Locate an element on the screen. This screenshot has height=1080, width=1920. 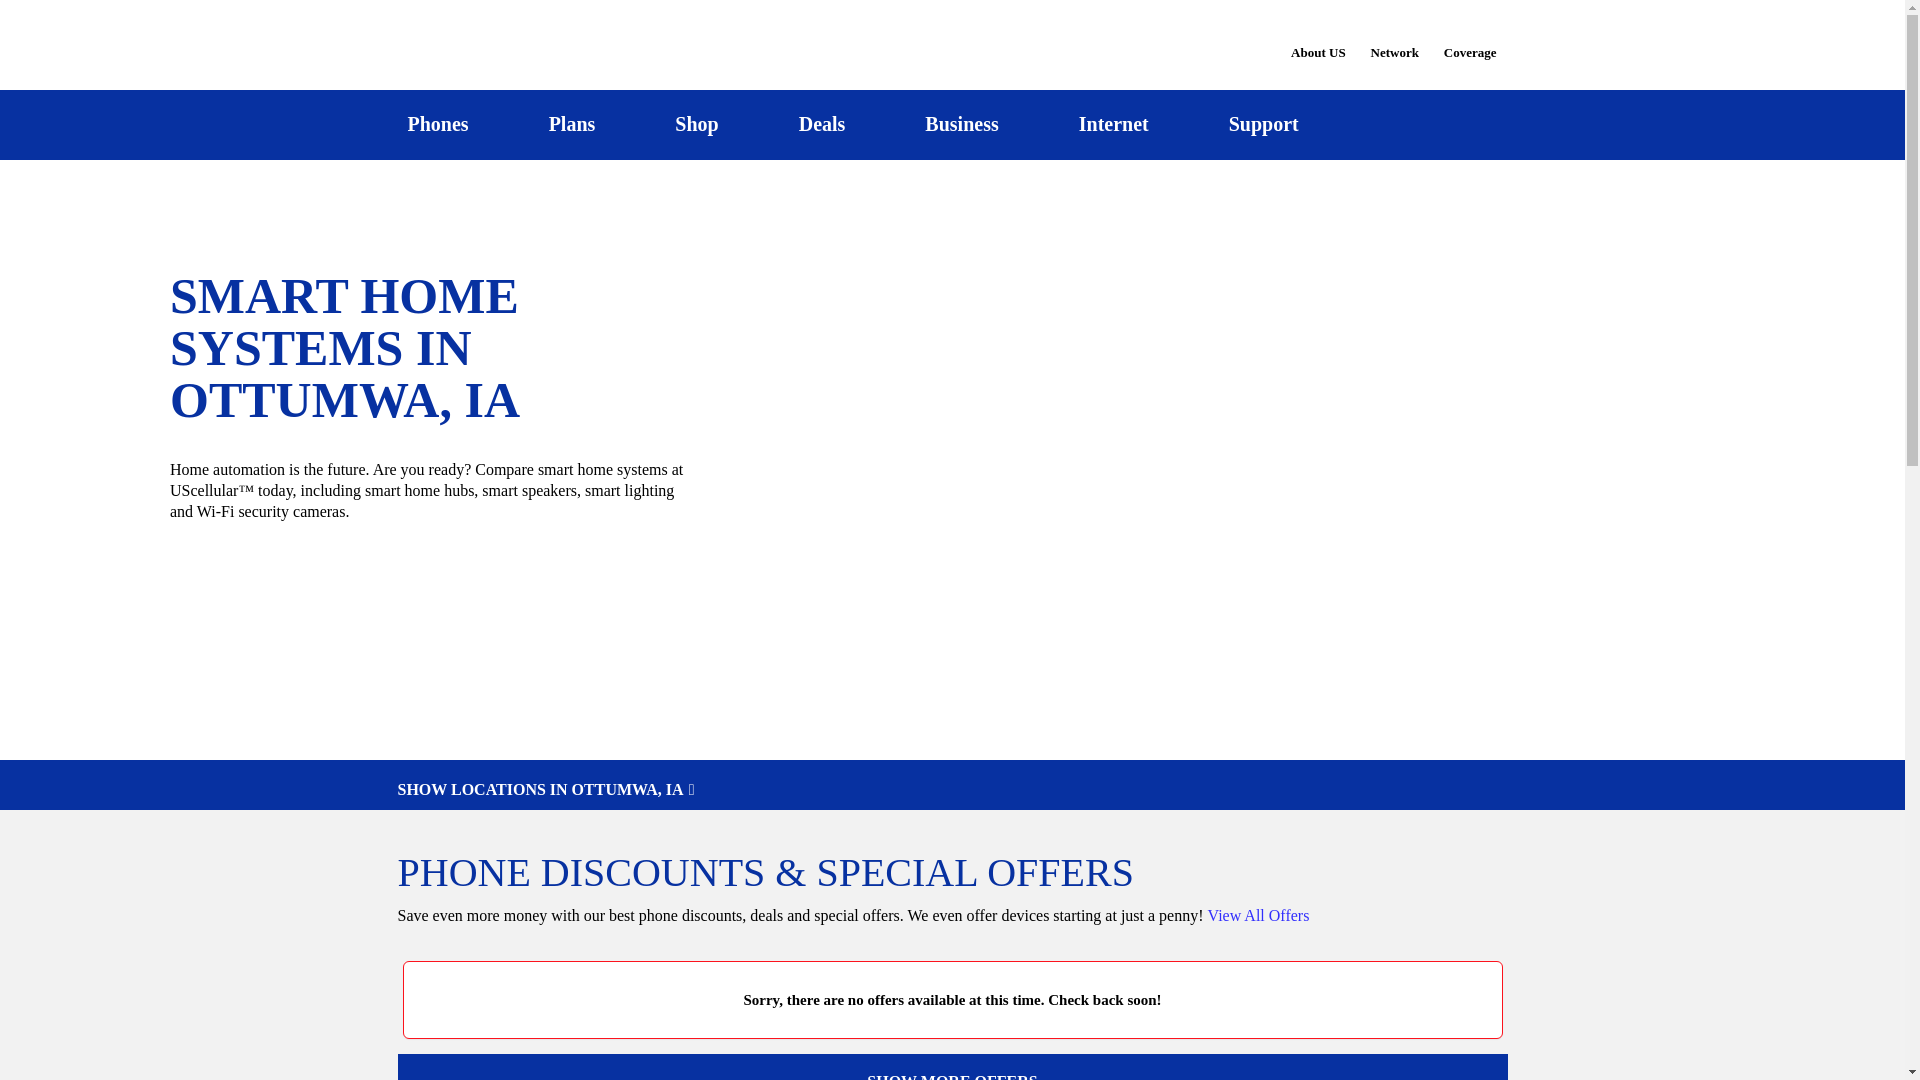
Plans is located at coordinates (572, 124).